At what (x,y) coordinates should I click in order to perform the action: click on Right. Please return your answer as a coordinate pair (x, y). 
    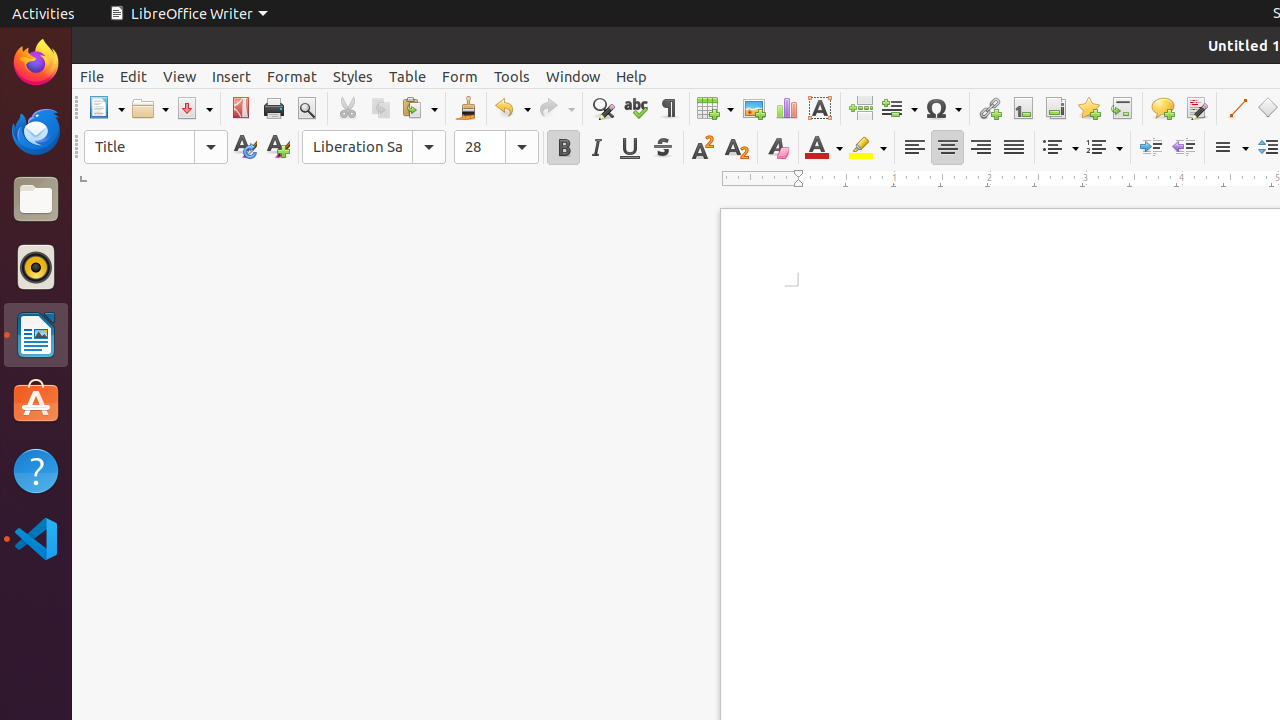
    Looking at the image, I should click on (980, 148).